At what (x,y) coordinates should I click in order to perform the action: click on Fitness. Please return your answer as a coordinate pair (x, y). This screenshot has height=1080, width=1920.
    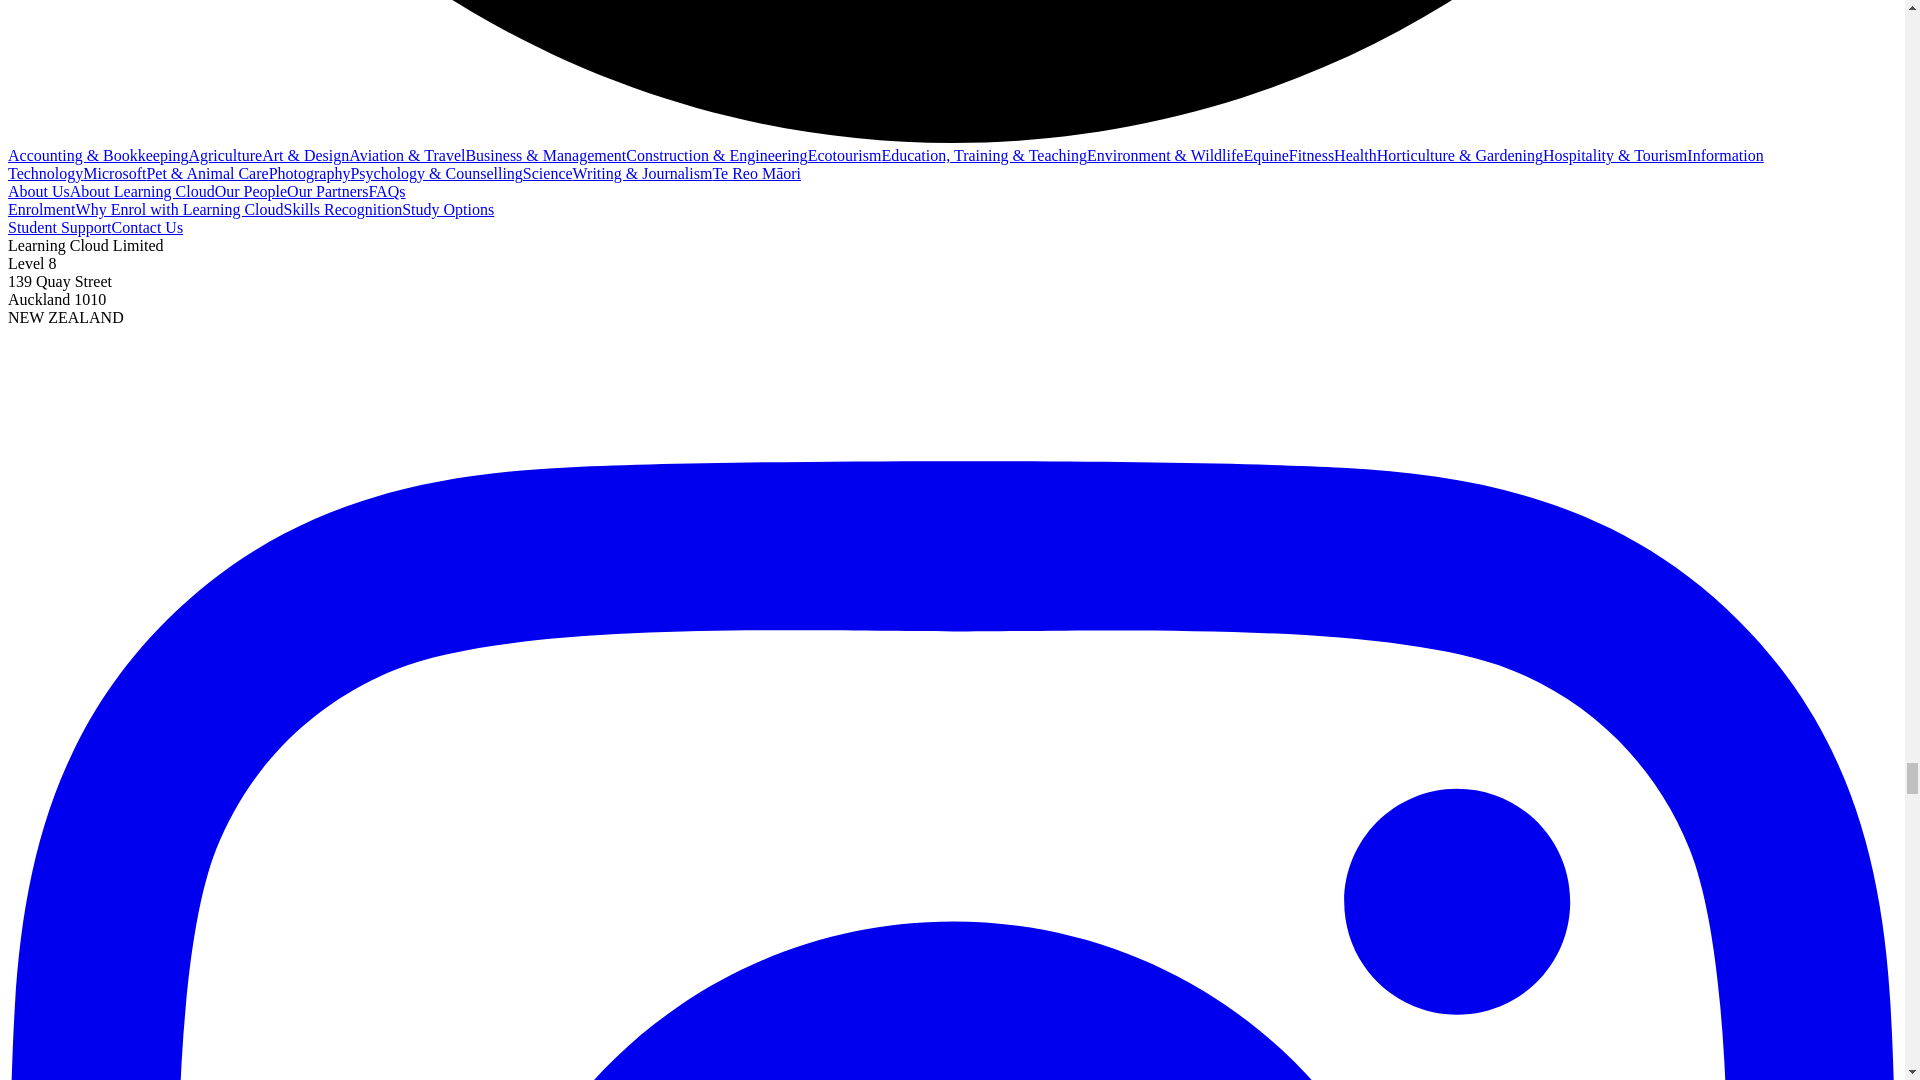
    Looking at the image, I should click on (1311, 155).